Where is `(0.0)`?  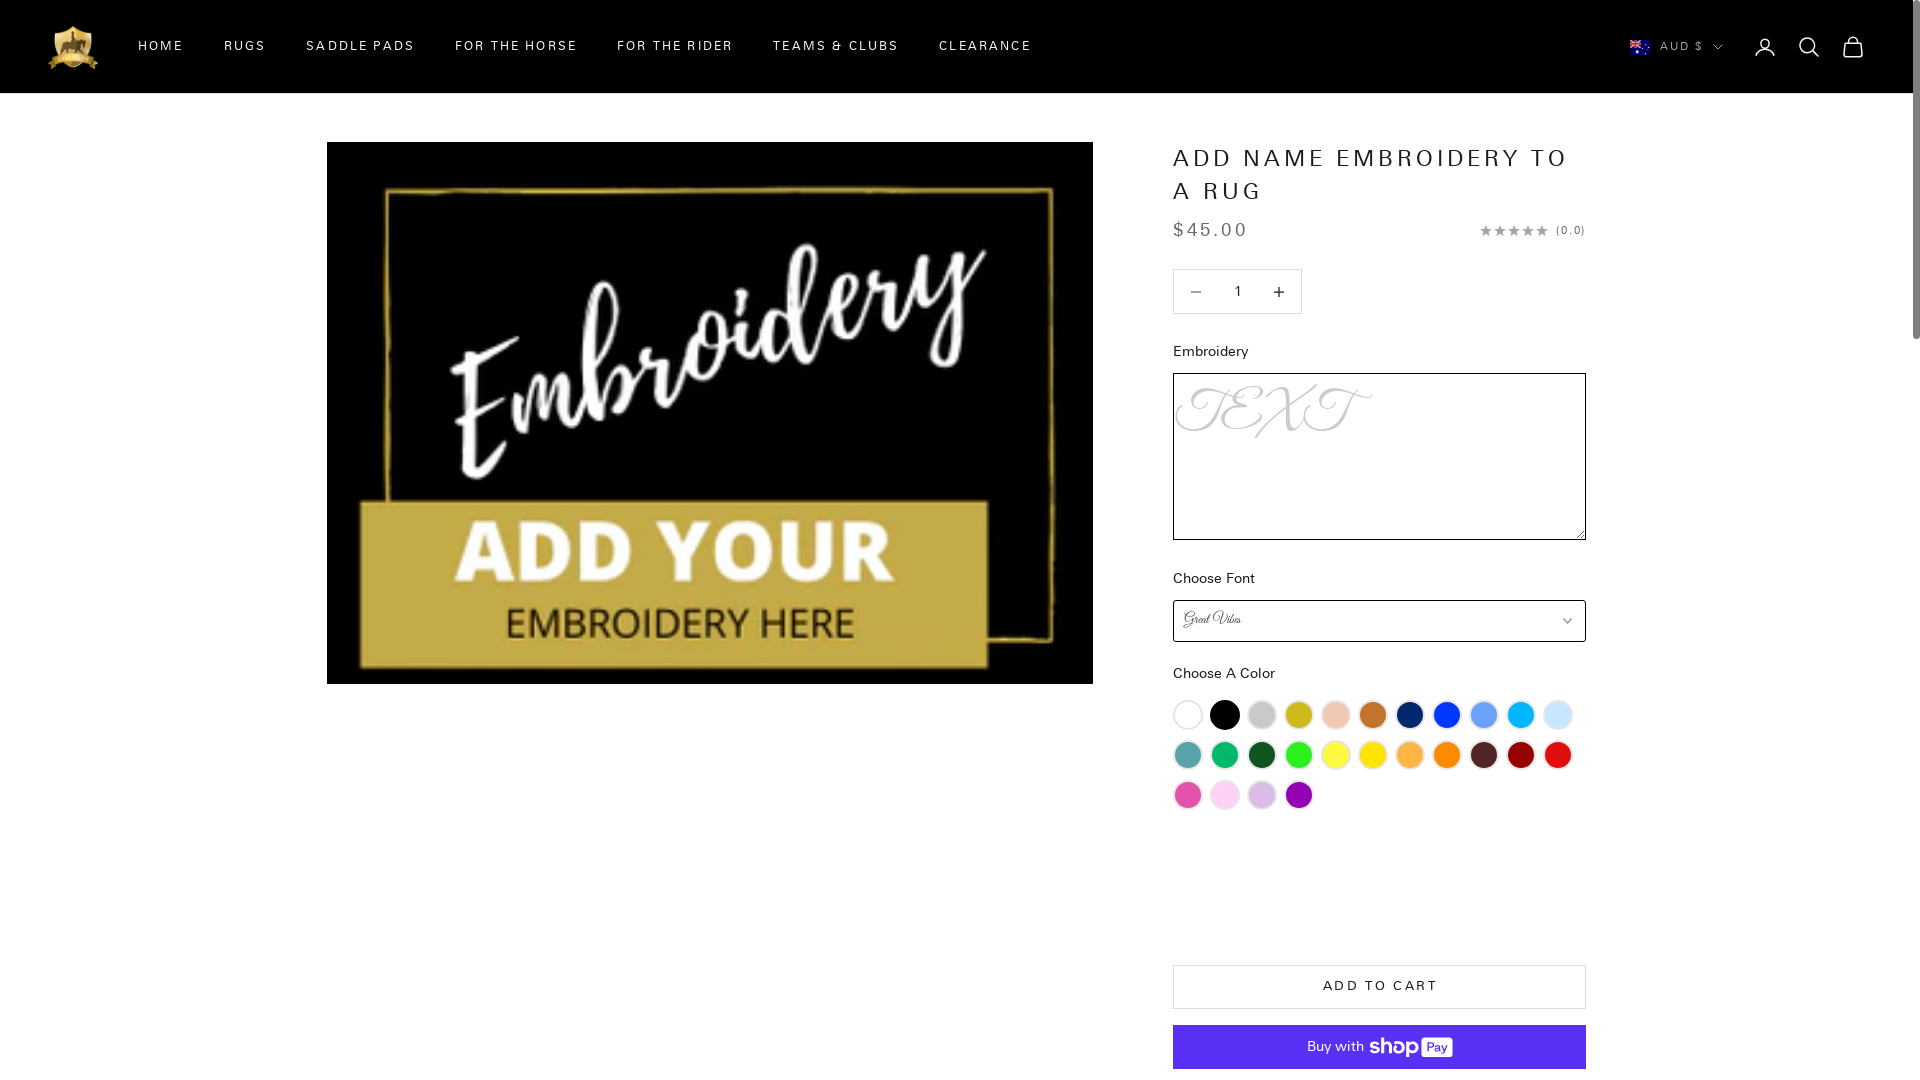 (0.0) is located at coordinates (1534, 230).